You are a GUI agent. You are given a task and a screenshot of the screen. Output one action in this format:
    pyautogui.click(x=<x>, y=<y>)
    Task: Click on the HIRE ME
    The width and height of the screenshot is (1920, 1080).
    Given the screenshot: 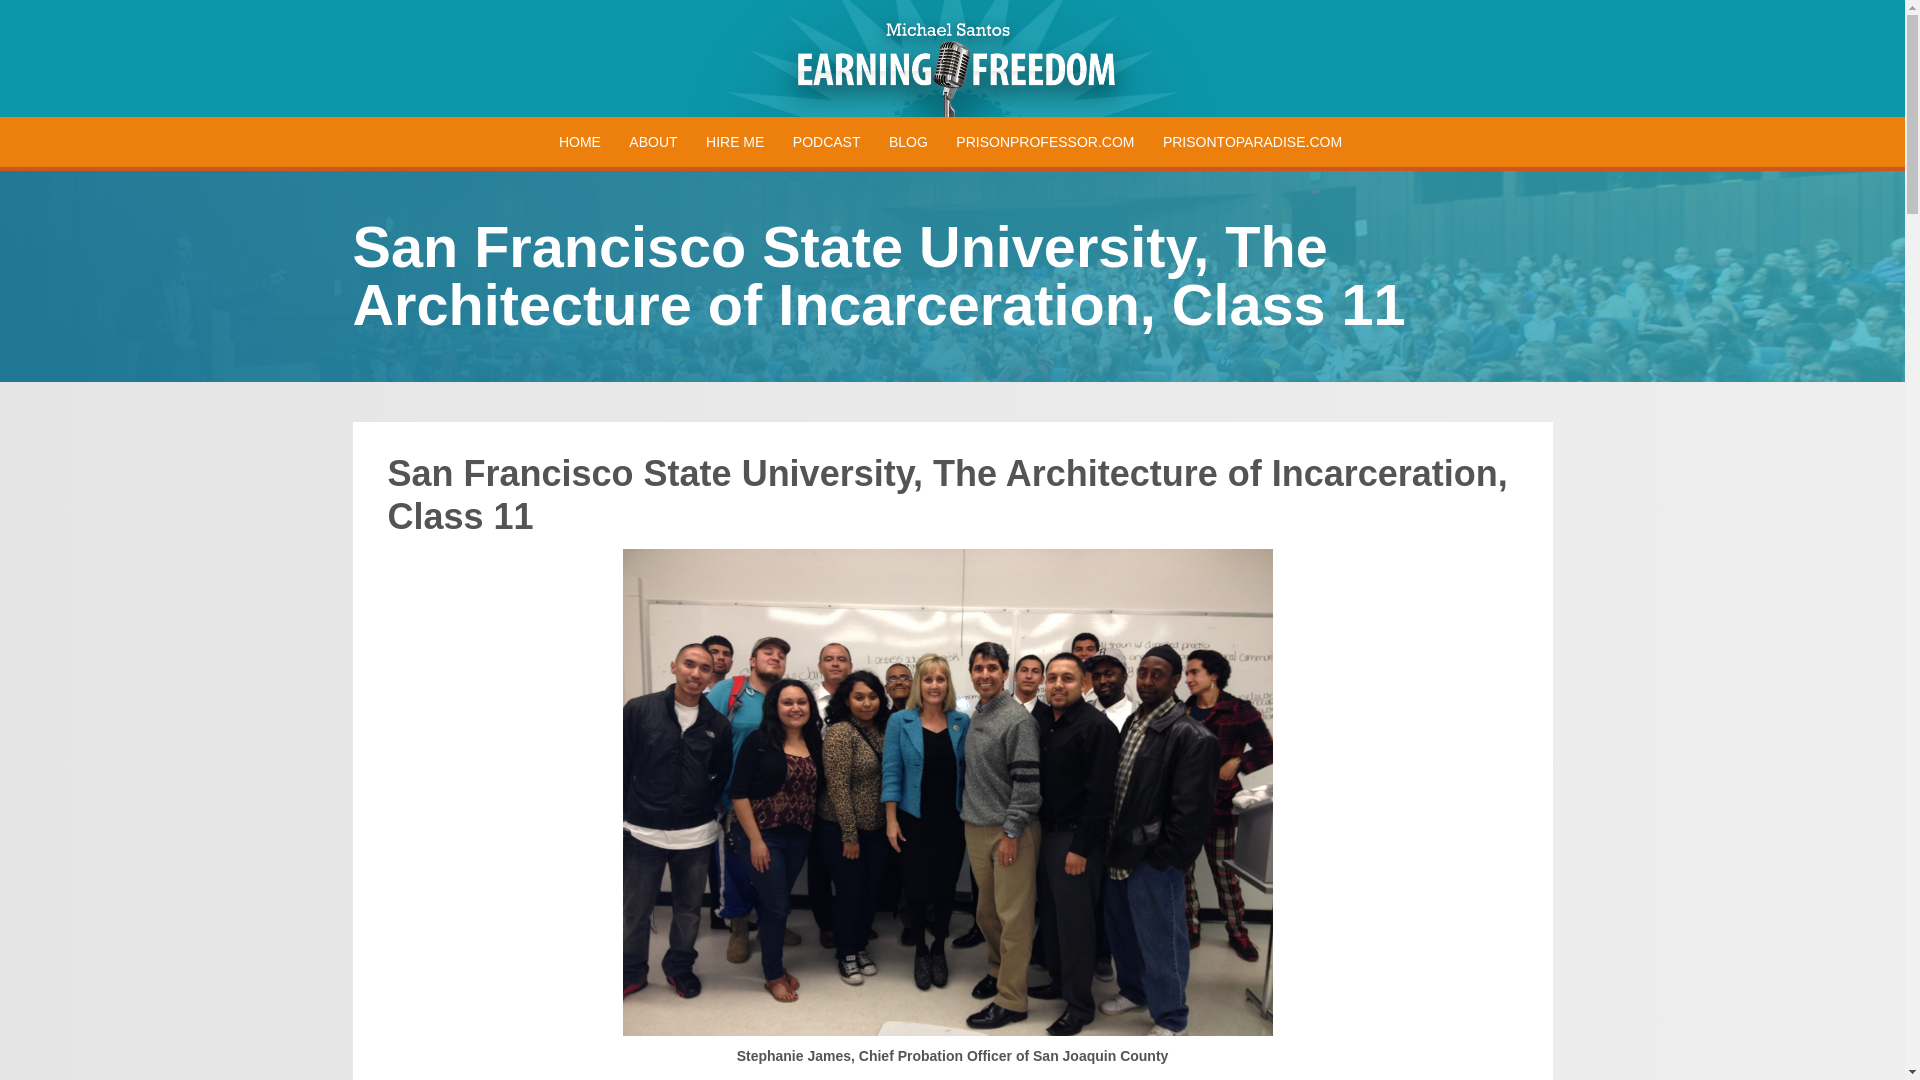 What is the action you would take?
    pyautogui.click(x=734, y=142)
    